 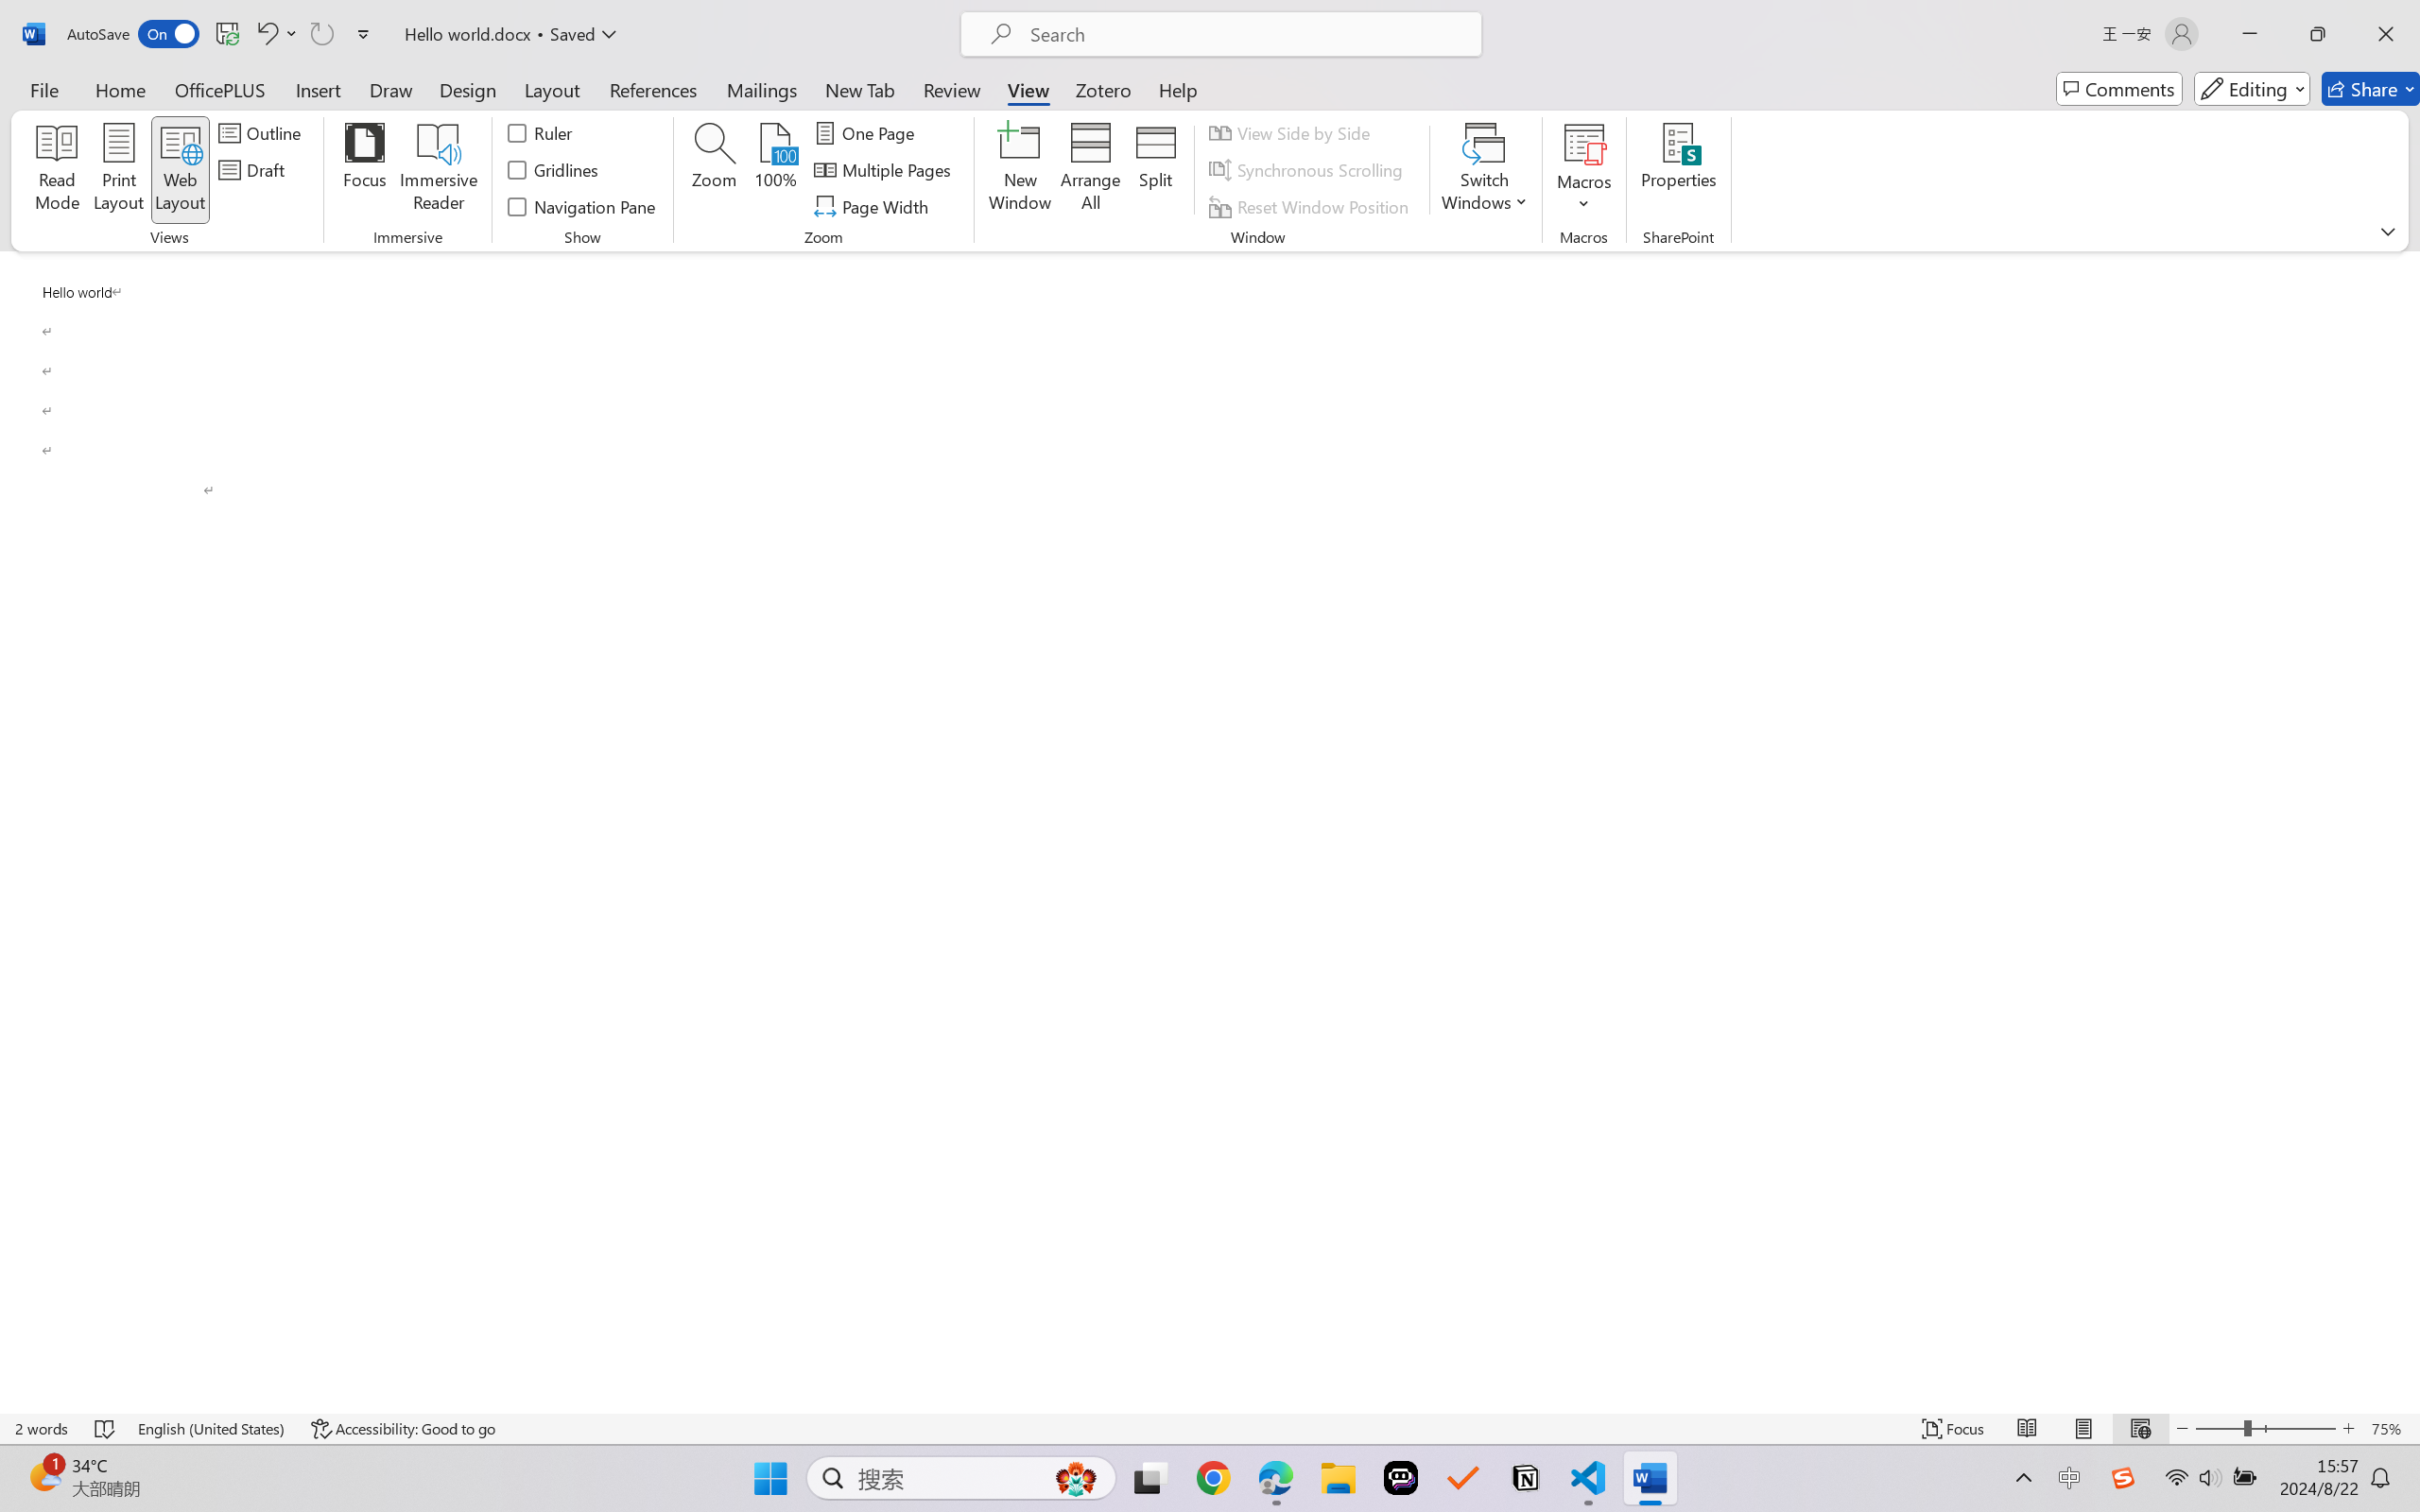 What do you see at coordinates (2028, 1429) in the screenshot?
I see `Read Mode` at bounding box center [2028, 1429].